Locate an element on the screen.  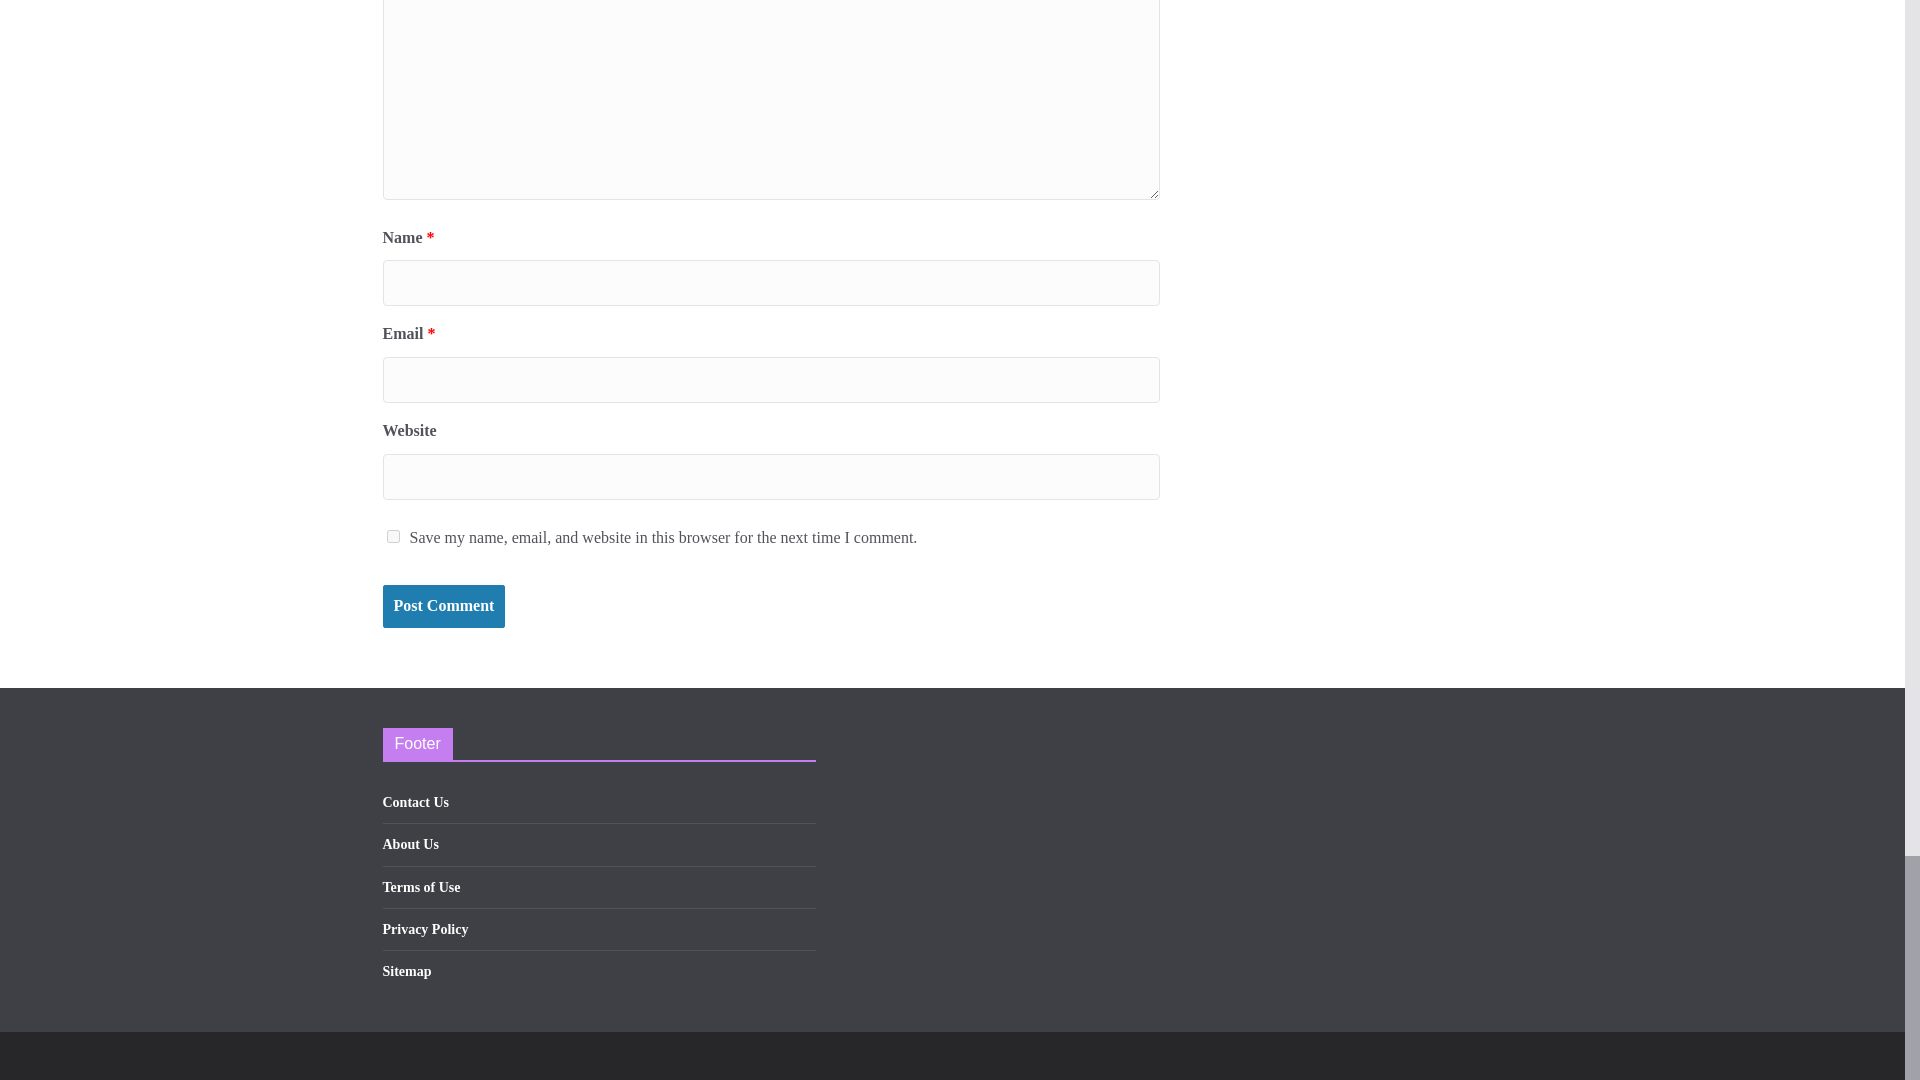
Post Comment is located at coordinates (443, 606).